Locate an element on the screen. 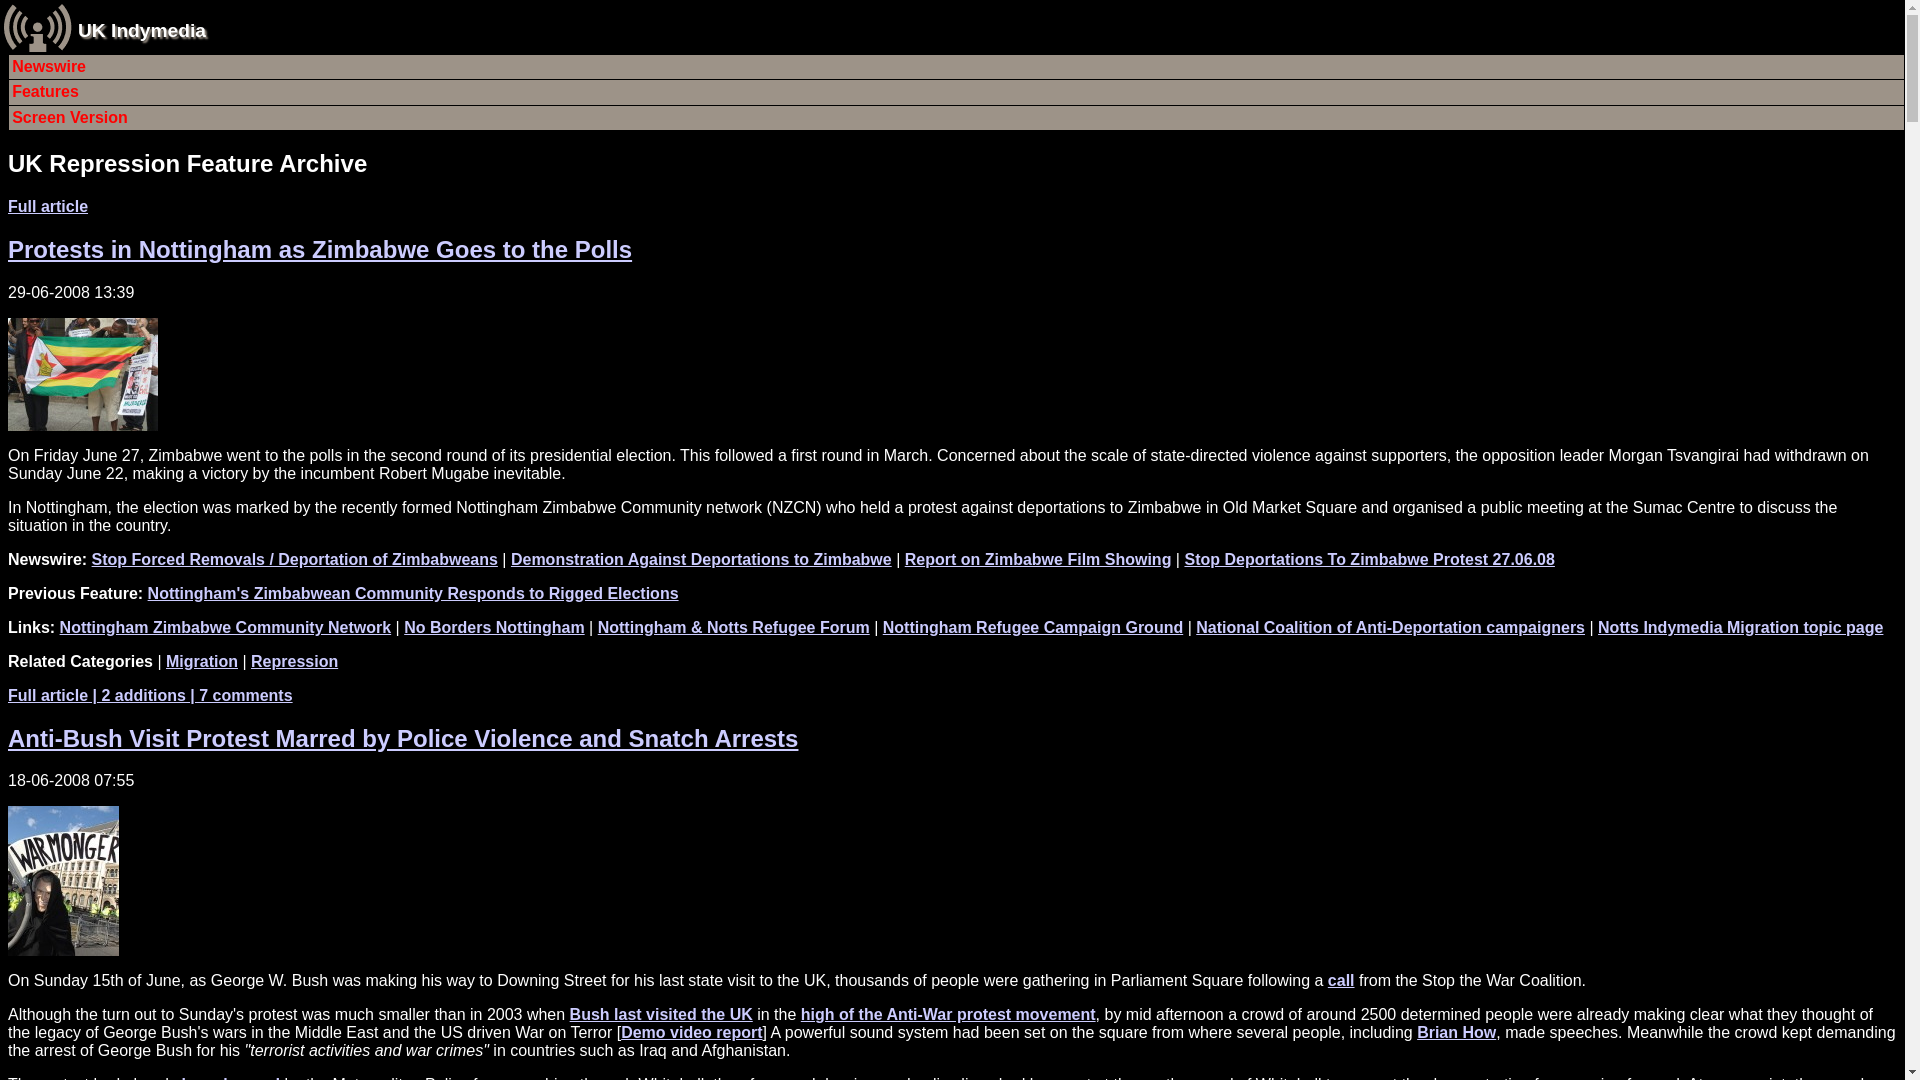 This screenshot has height=1080, width=1920. been banned is located at coordinates (230, 1078).